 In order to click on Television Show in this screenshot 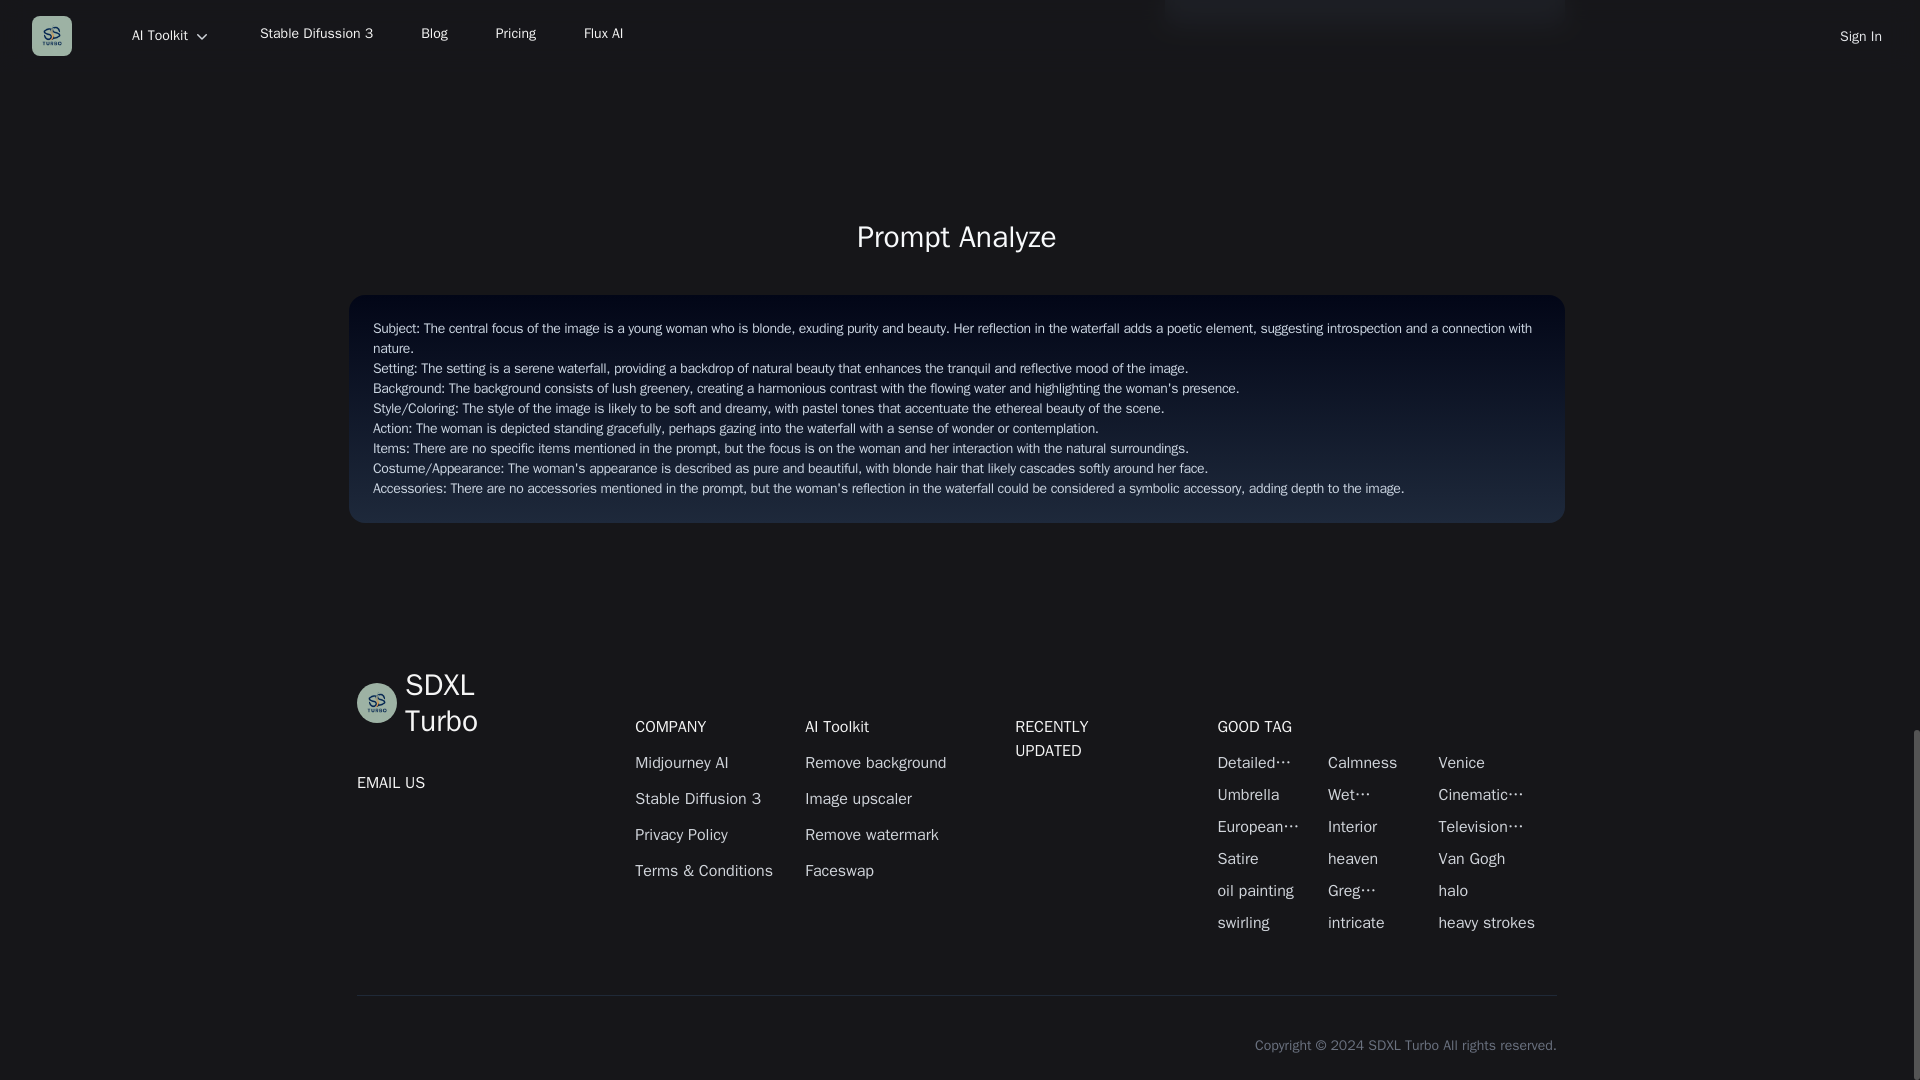, I will do `click(1488, 827)`.